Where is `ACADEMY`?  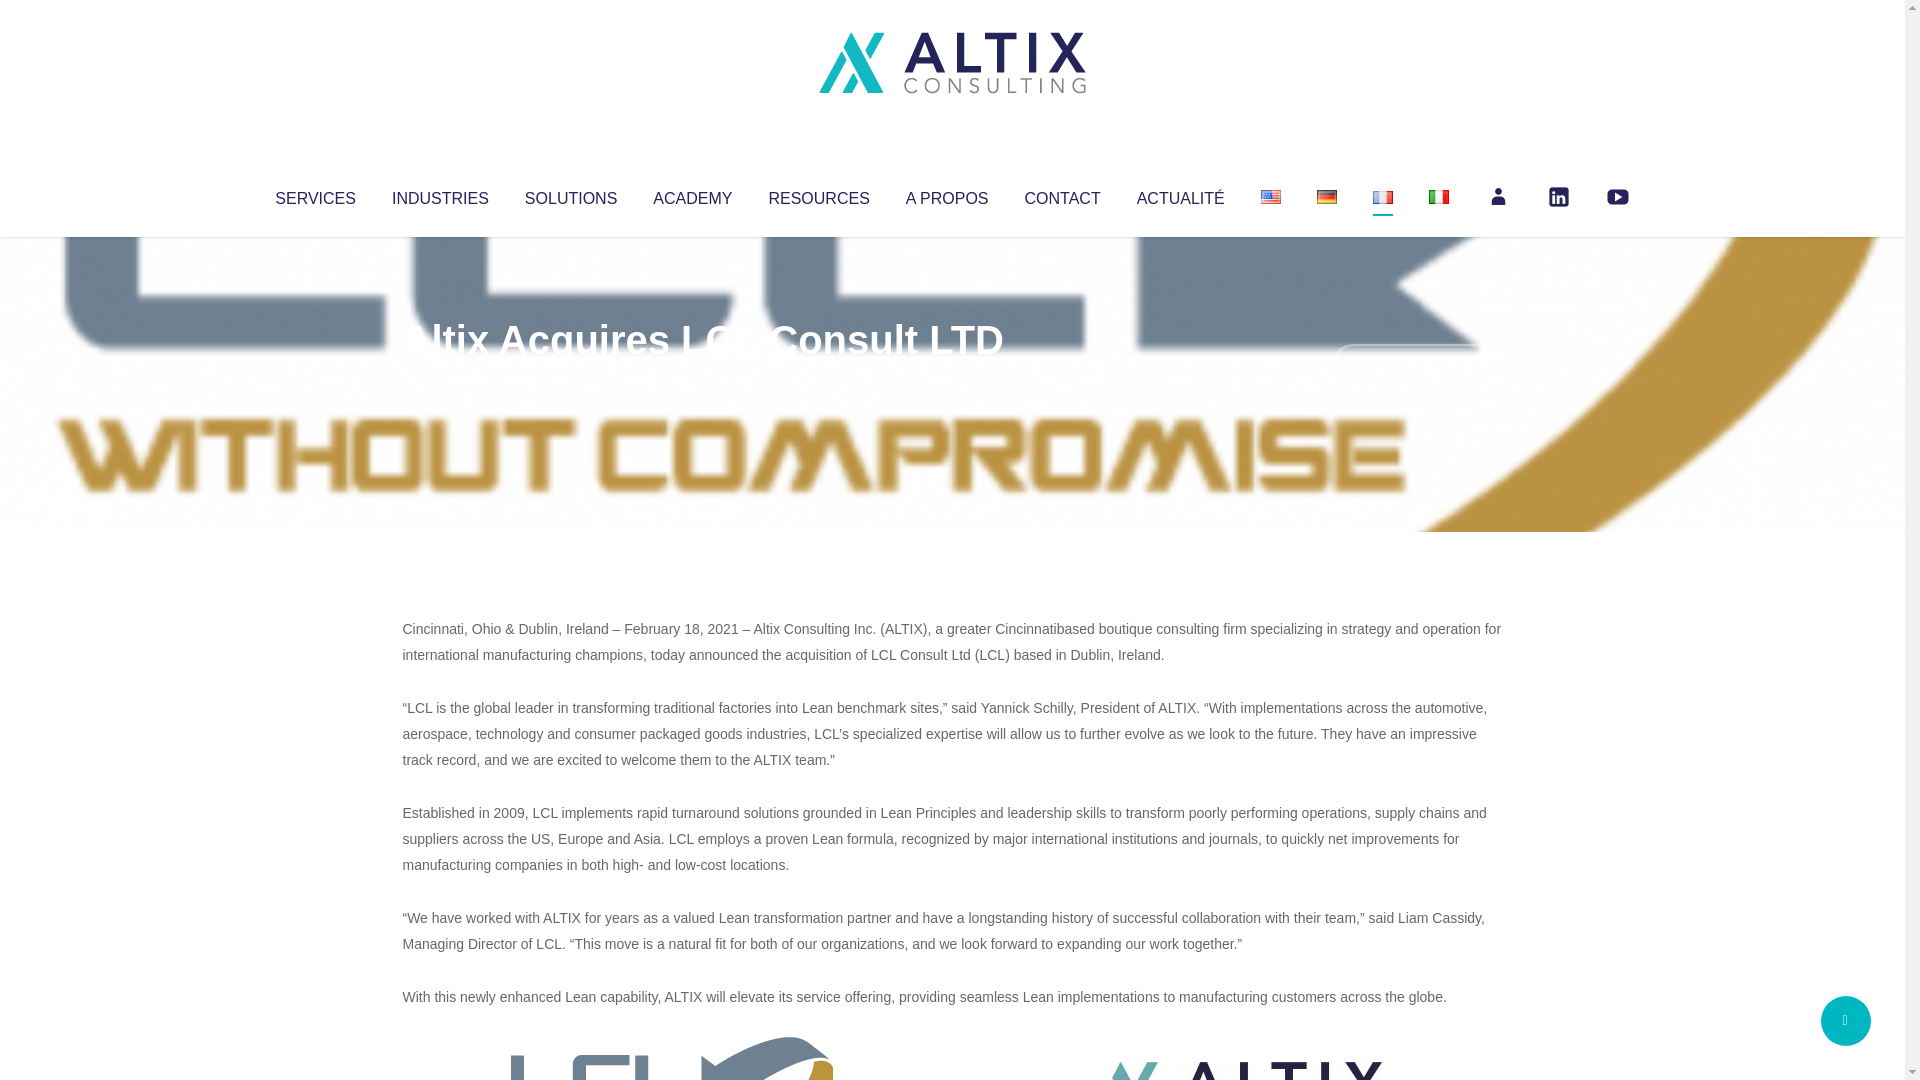
ACADEMY is located at coordinates (692, 194).